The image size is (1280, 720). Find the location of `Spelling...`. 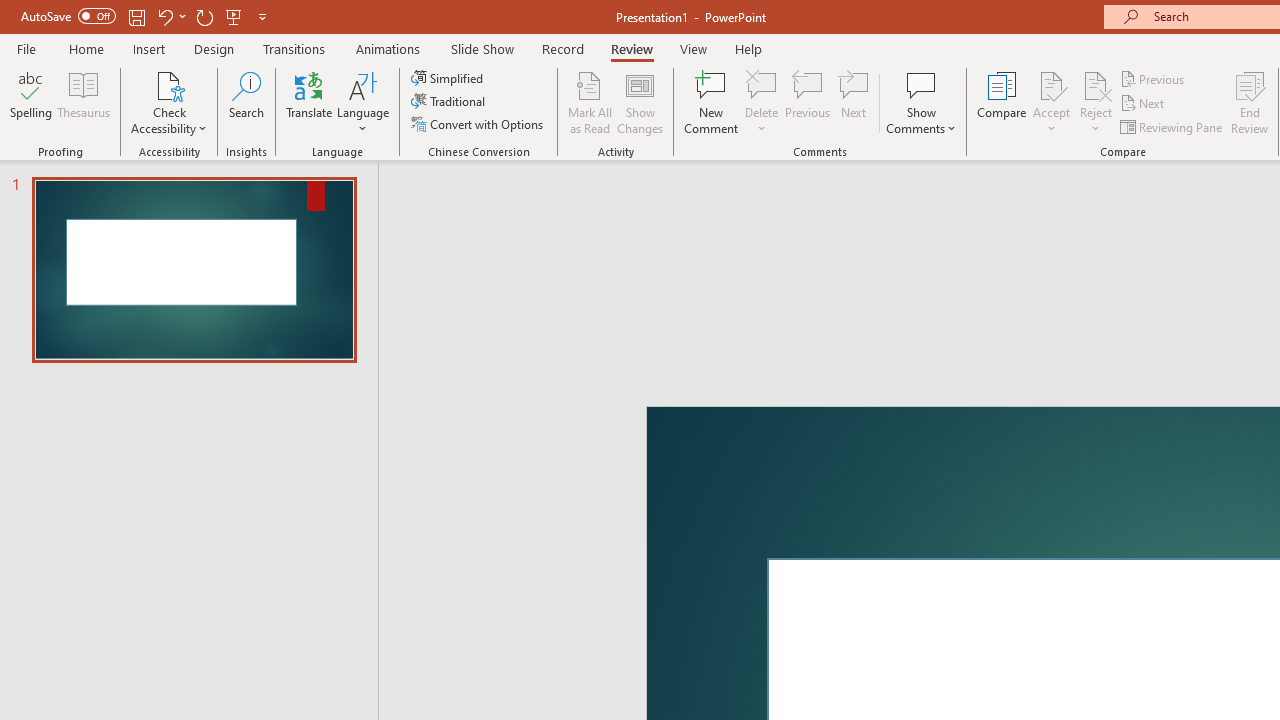

Spelling... is located at coordinates (31, 102).